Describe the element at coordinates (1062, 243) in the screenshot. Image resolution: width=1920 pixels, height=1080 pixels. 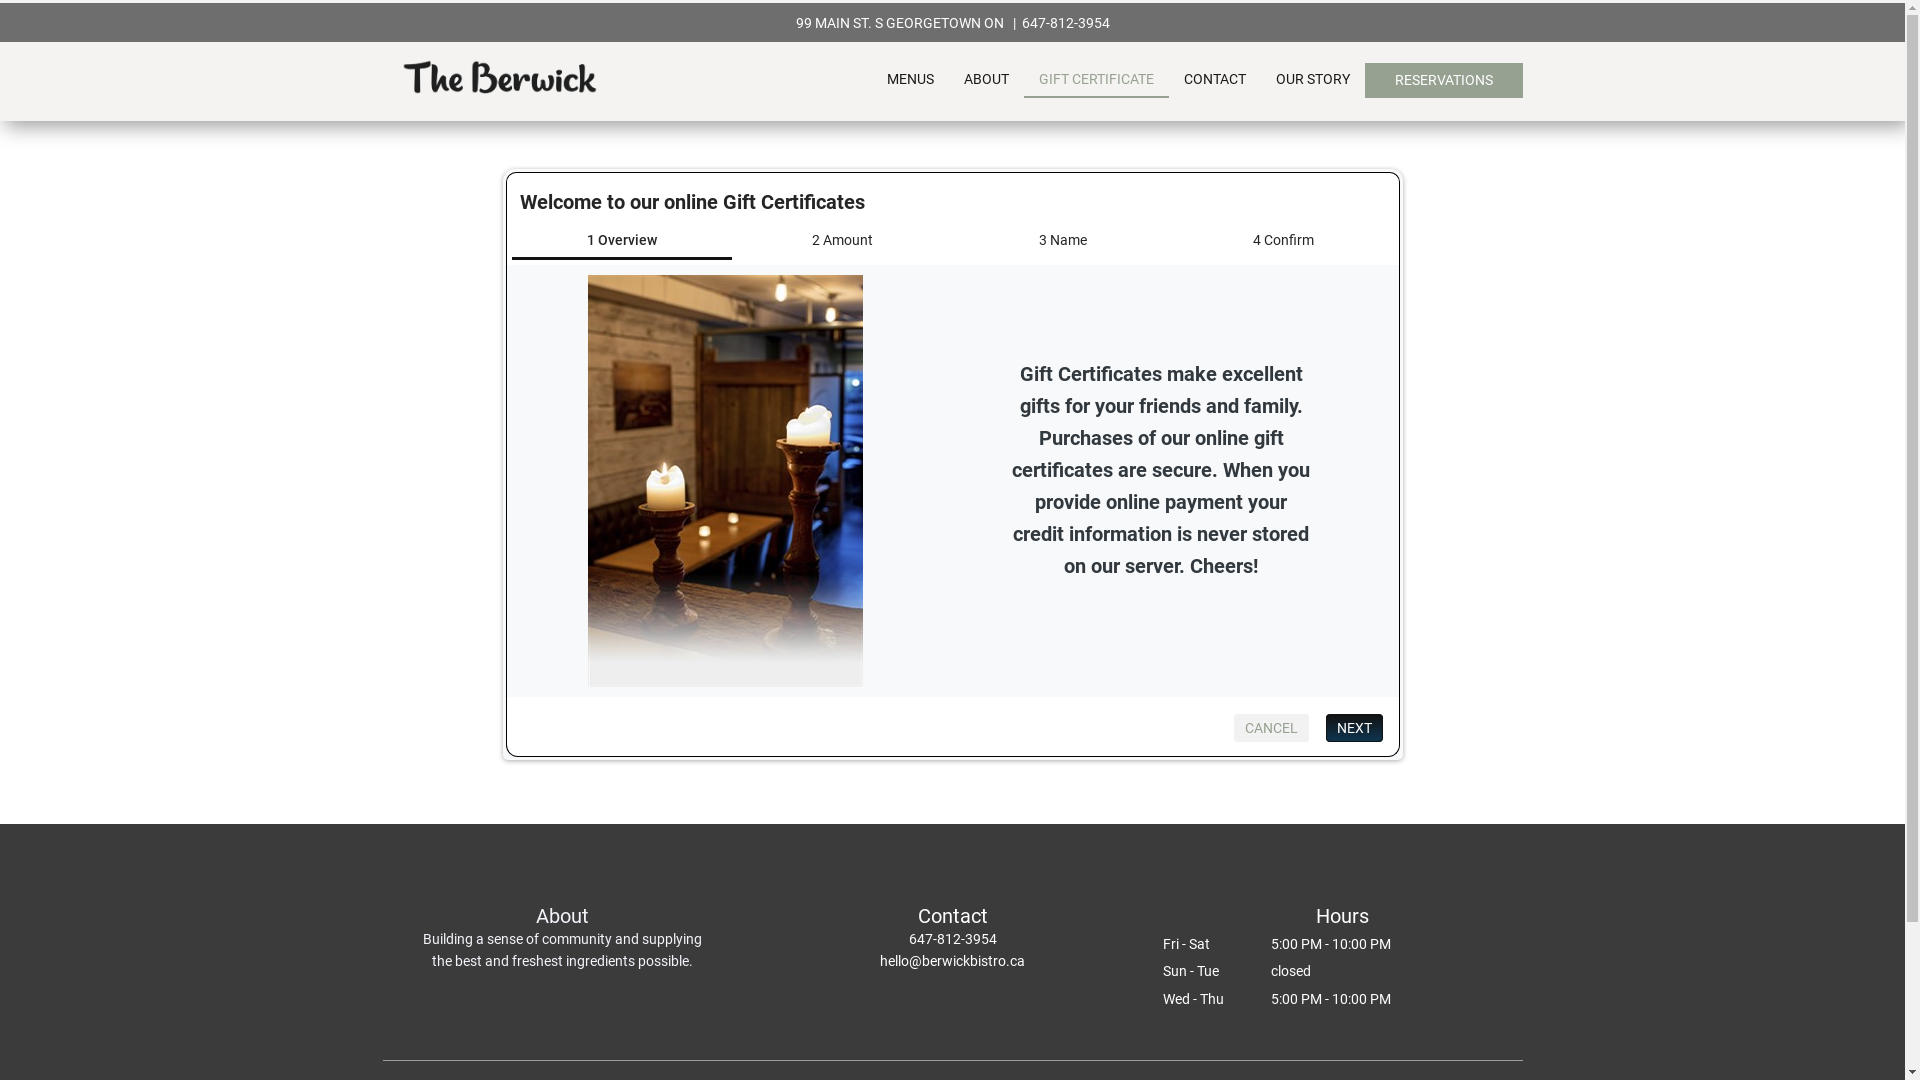
I see `3 Name` at that location.